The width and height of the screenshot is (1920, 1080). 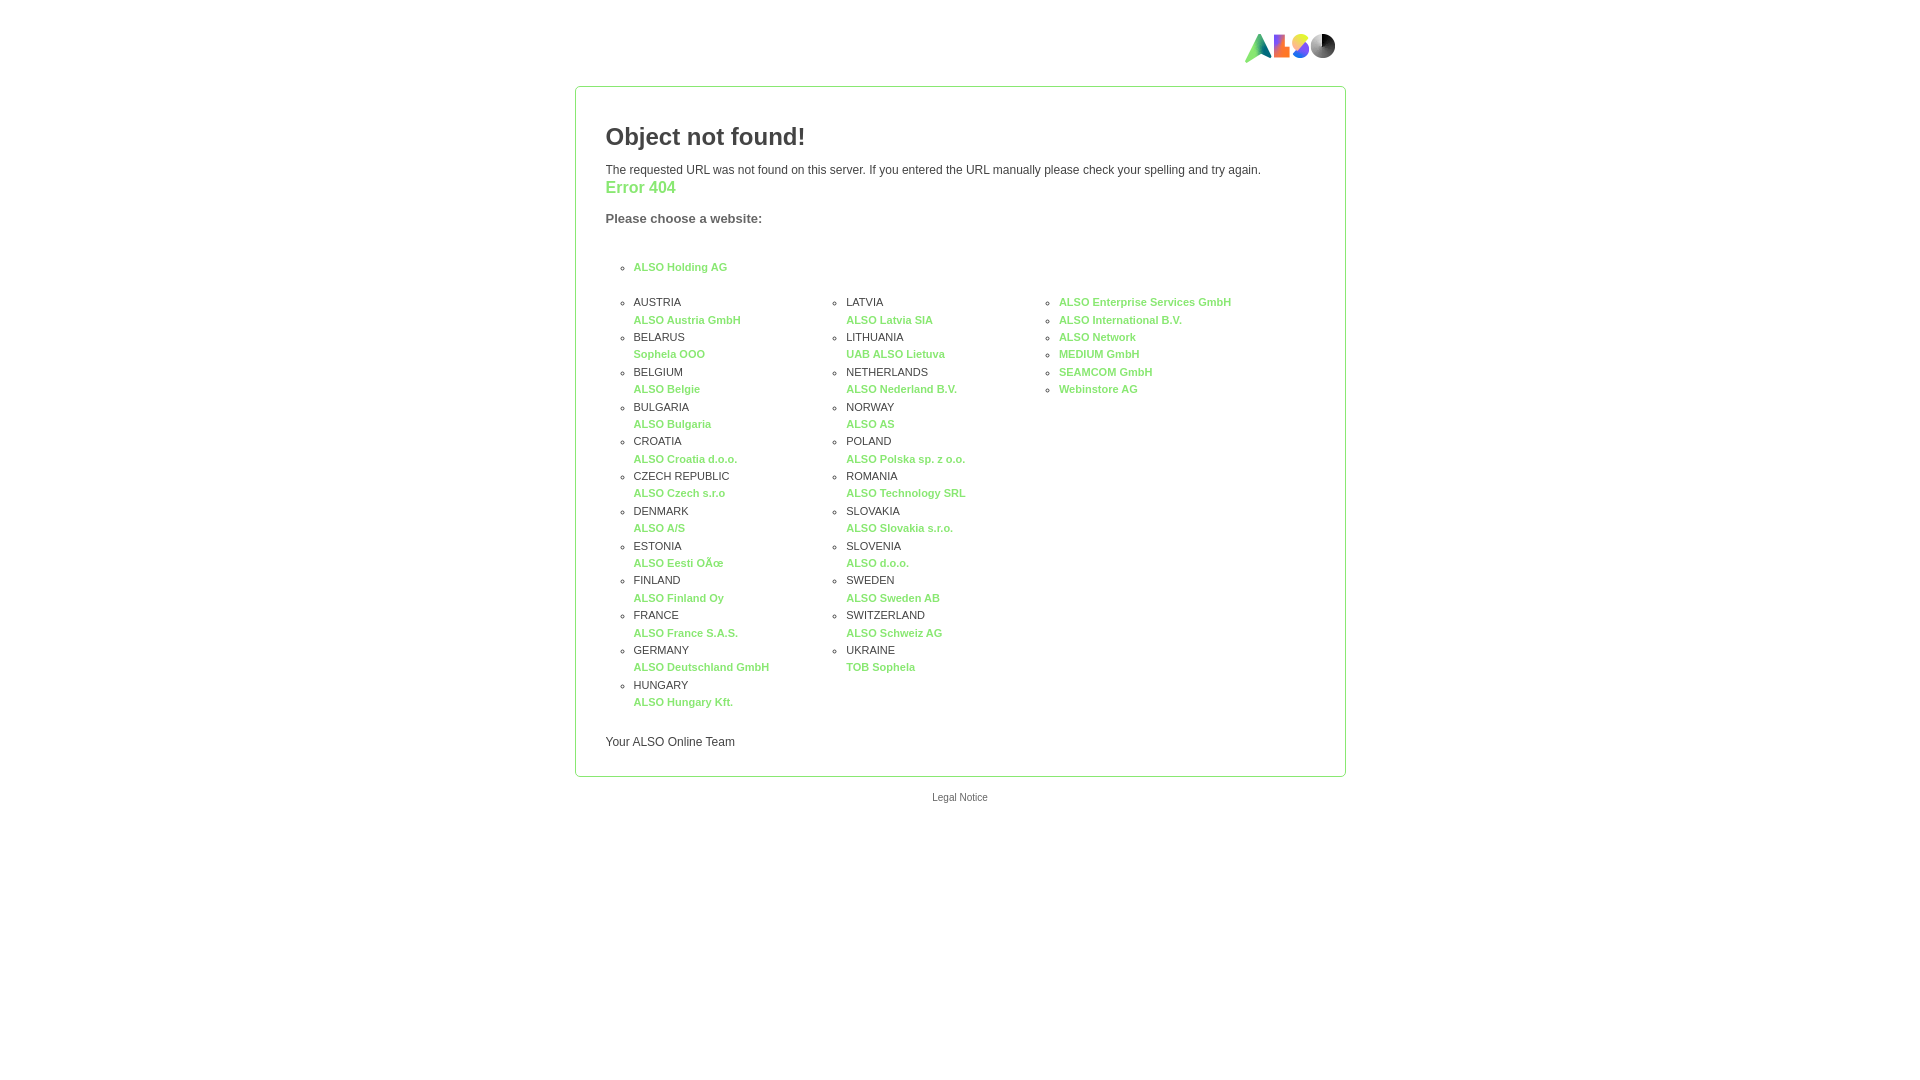 I want to click on ALSO Schweiz AG, so click(x=894, y=633).